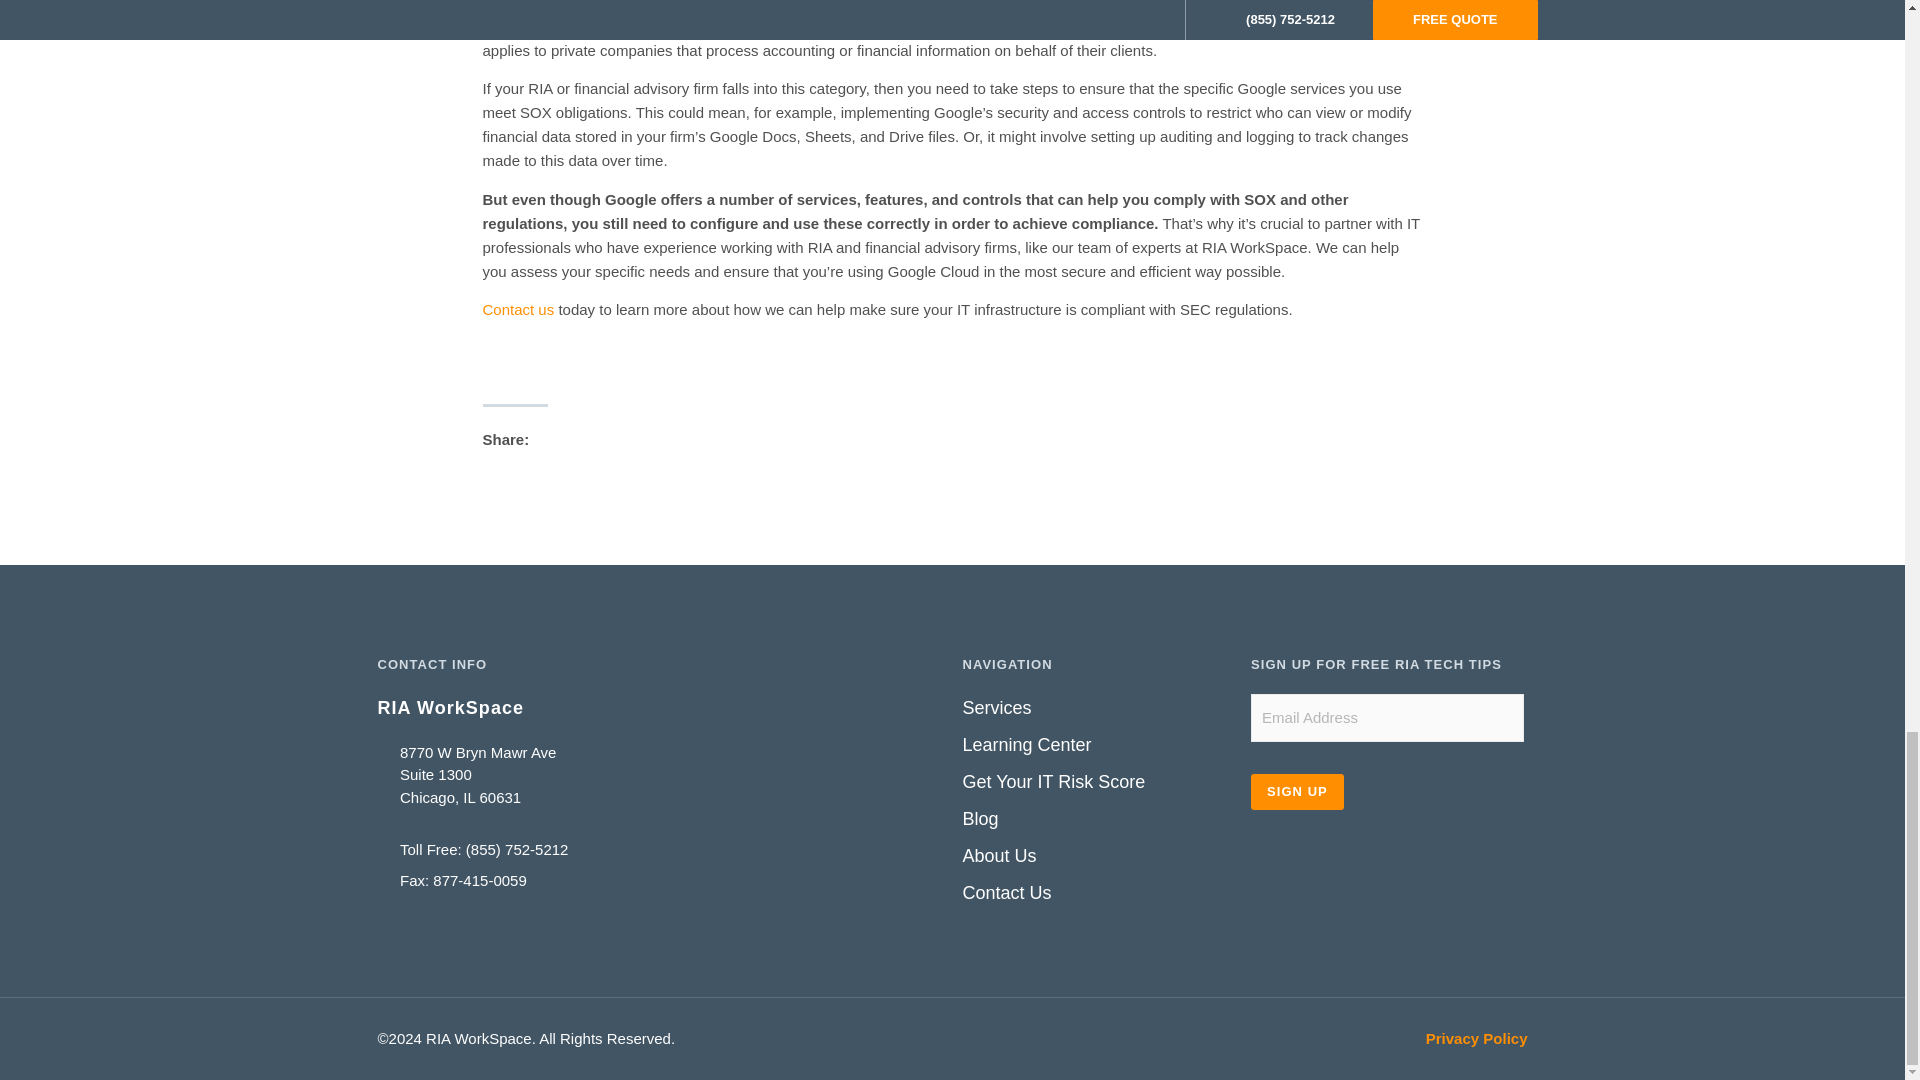 The image size is (1920, 1080). I want to click on Blog, so click(1096, 818).